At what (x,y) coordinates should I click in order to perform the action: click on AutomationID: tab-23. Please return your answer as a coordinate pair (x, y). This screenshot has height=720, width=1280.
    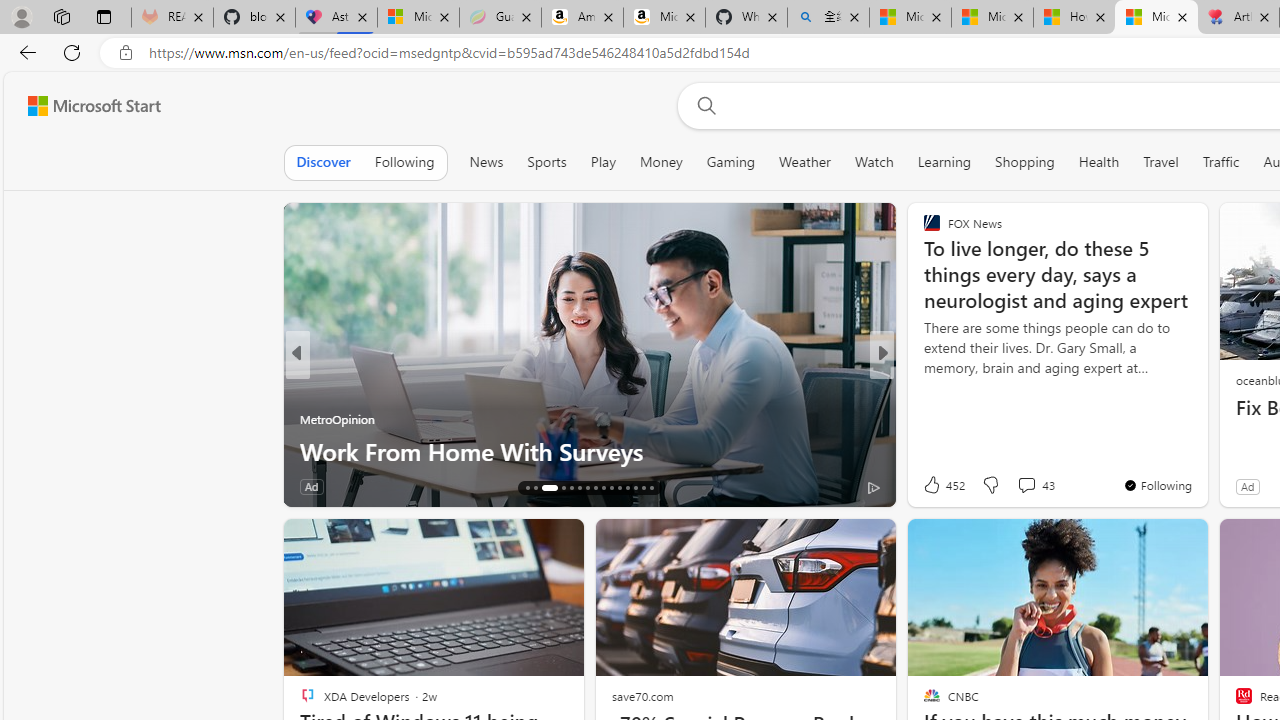
    Looking at the image, I should click on (596, 488).